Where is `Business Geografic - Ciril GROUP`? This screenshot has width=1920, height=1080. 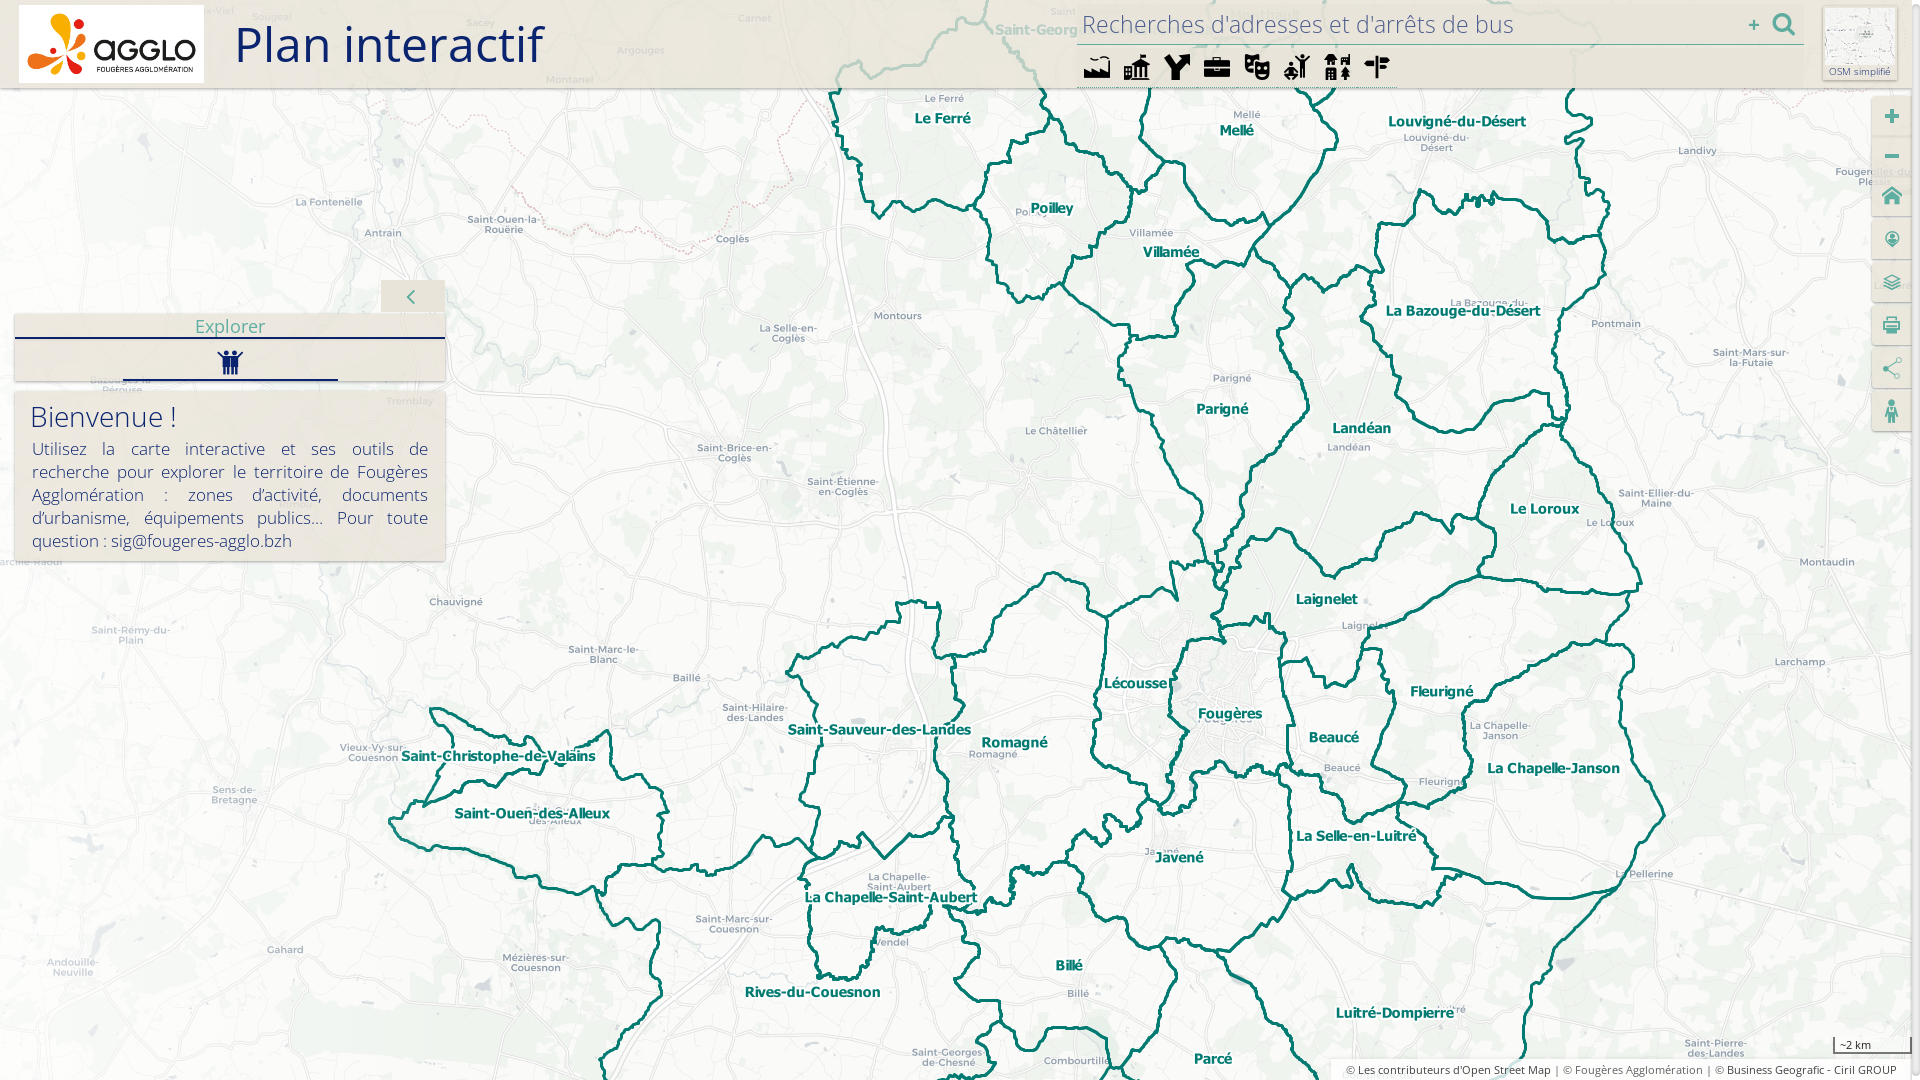 Business Geografic - Ciril GROUP is located at coordinates (1812, 1070).